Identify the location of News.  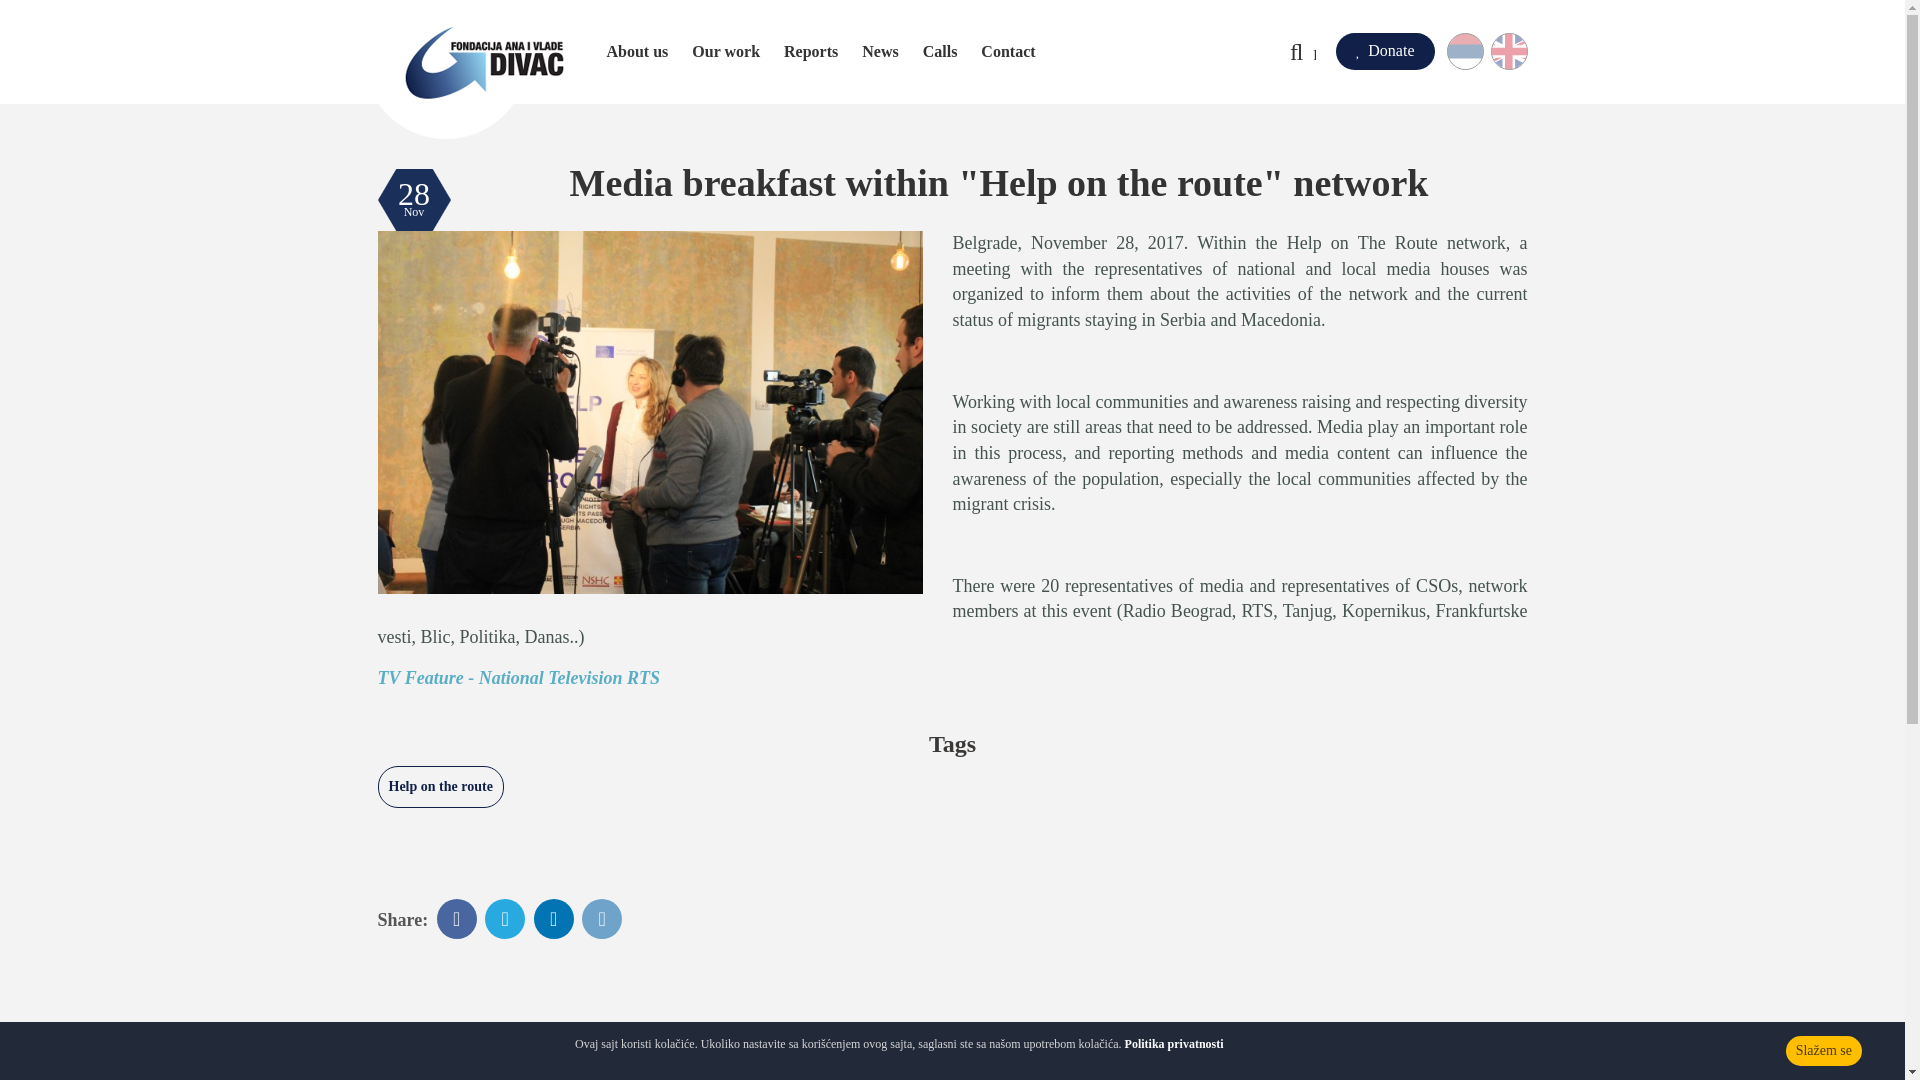
(879, 52).